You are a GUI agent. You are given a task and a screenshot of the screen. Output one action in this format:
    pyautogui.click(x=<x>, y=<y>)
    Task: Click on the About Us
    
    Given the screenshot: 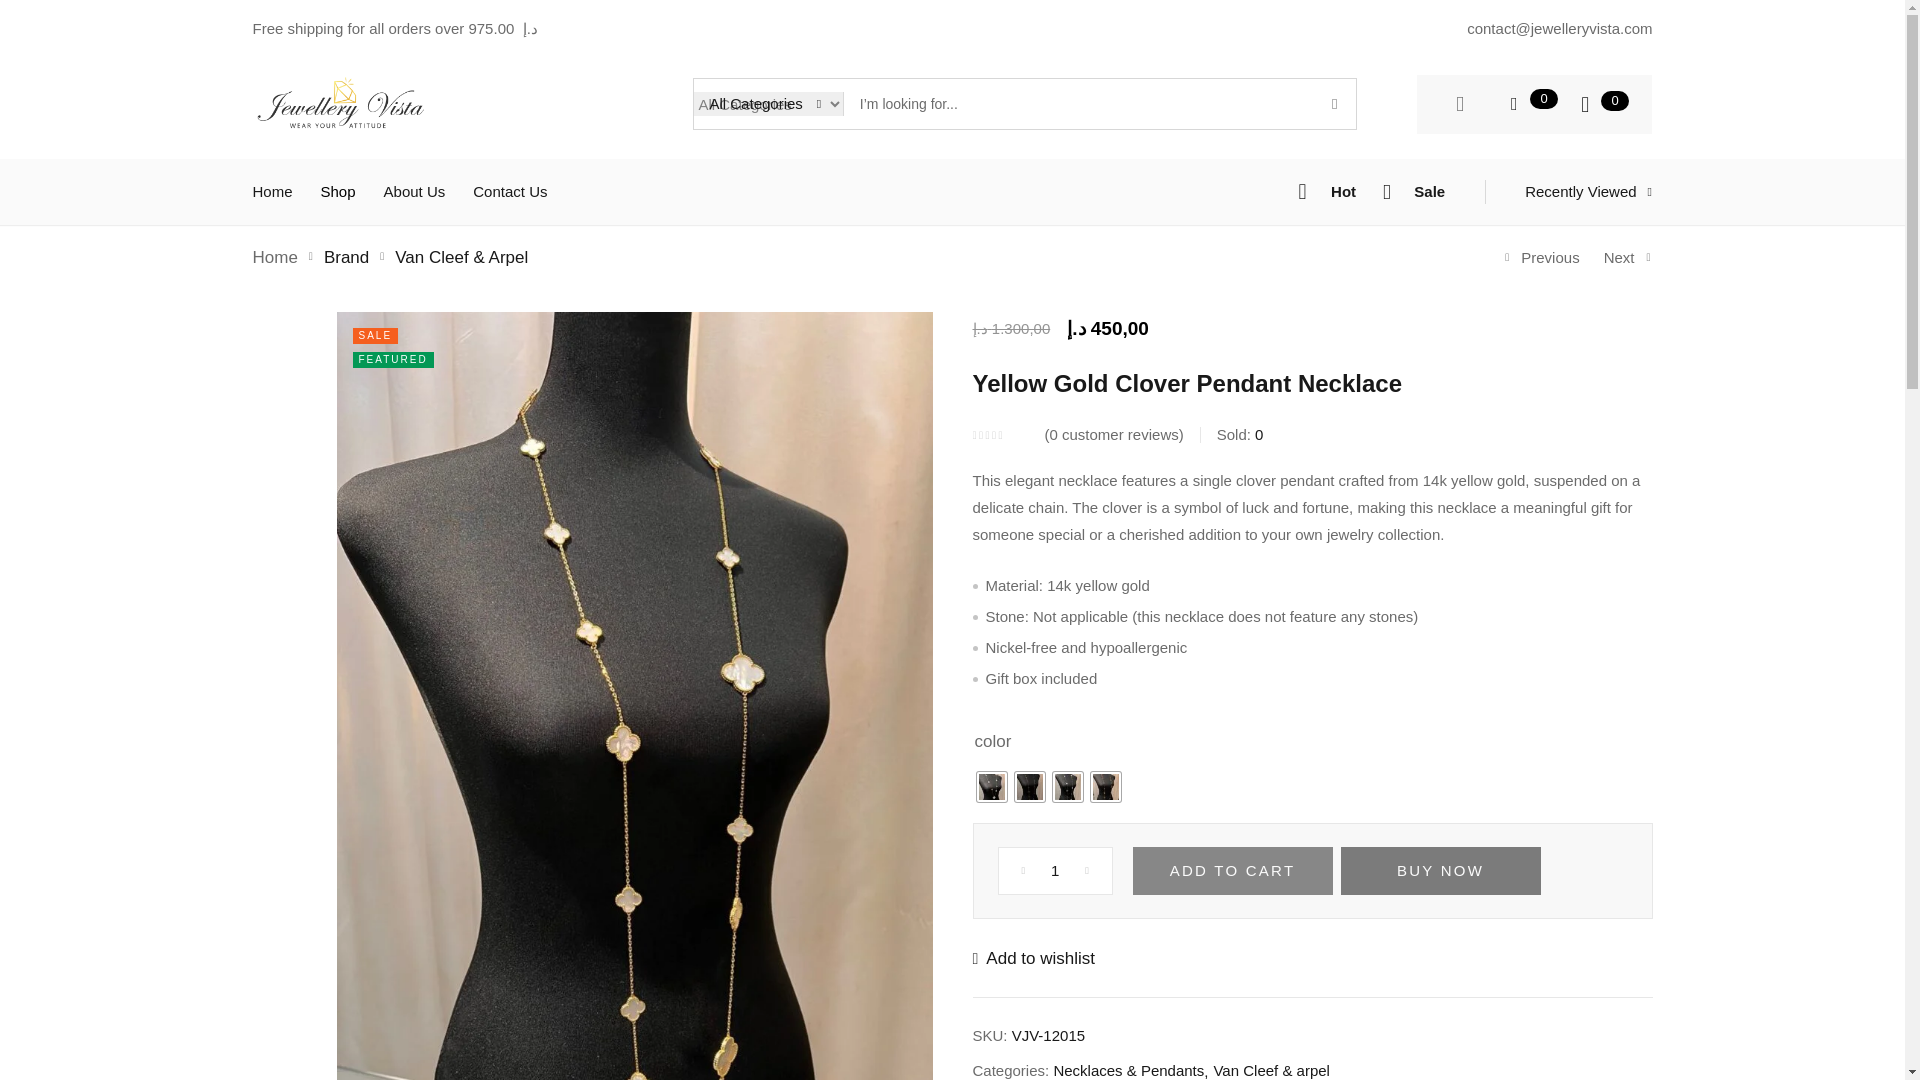 What is the action you would take?
    pyautogui.click(x=414, y=190)
    